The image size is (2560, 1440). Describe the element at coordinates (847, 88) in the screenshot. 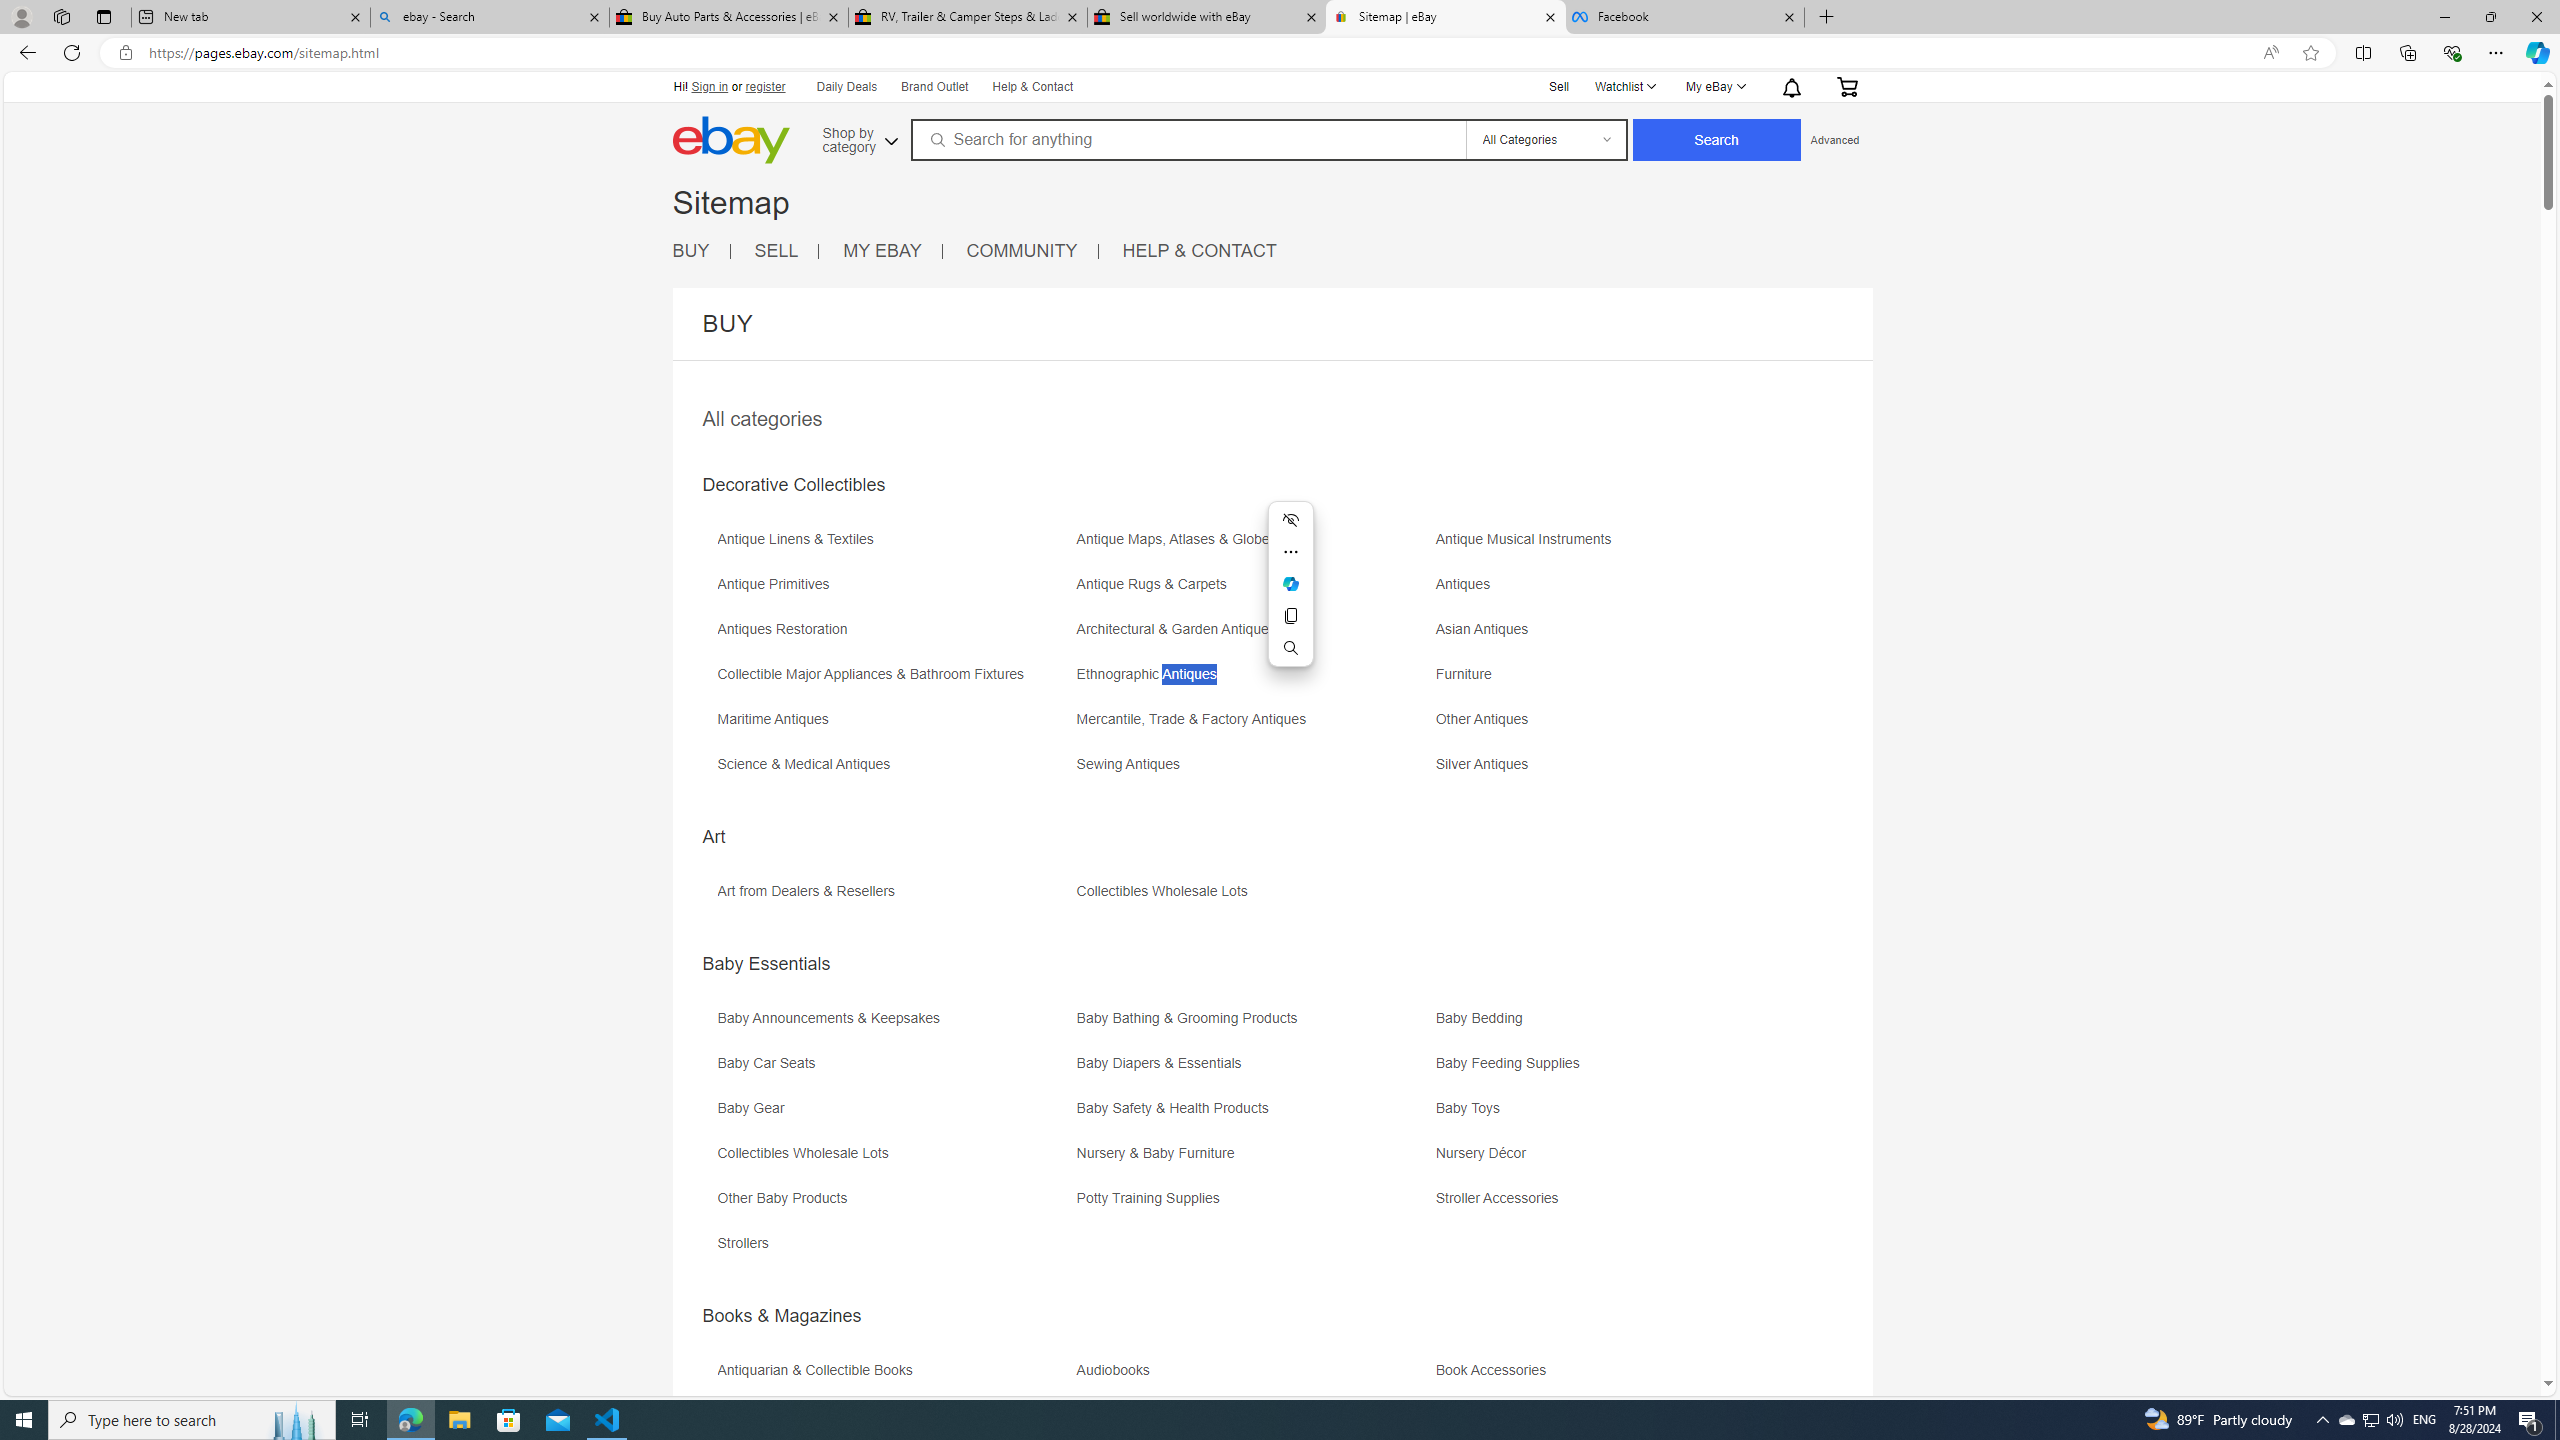

I see `Daily Deals` at that location.